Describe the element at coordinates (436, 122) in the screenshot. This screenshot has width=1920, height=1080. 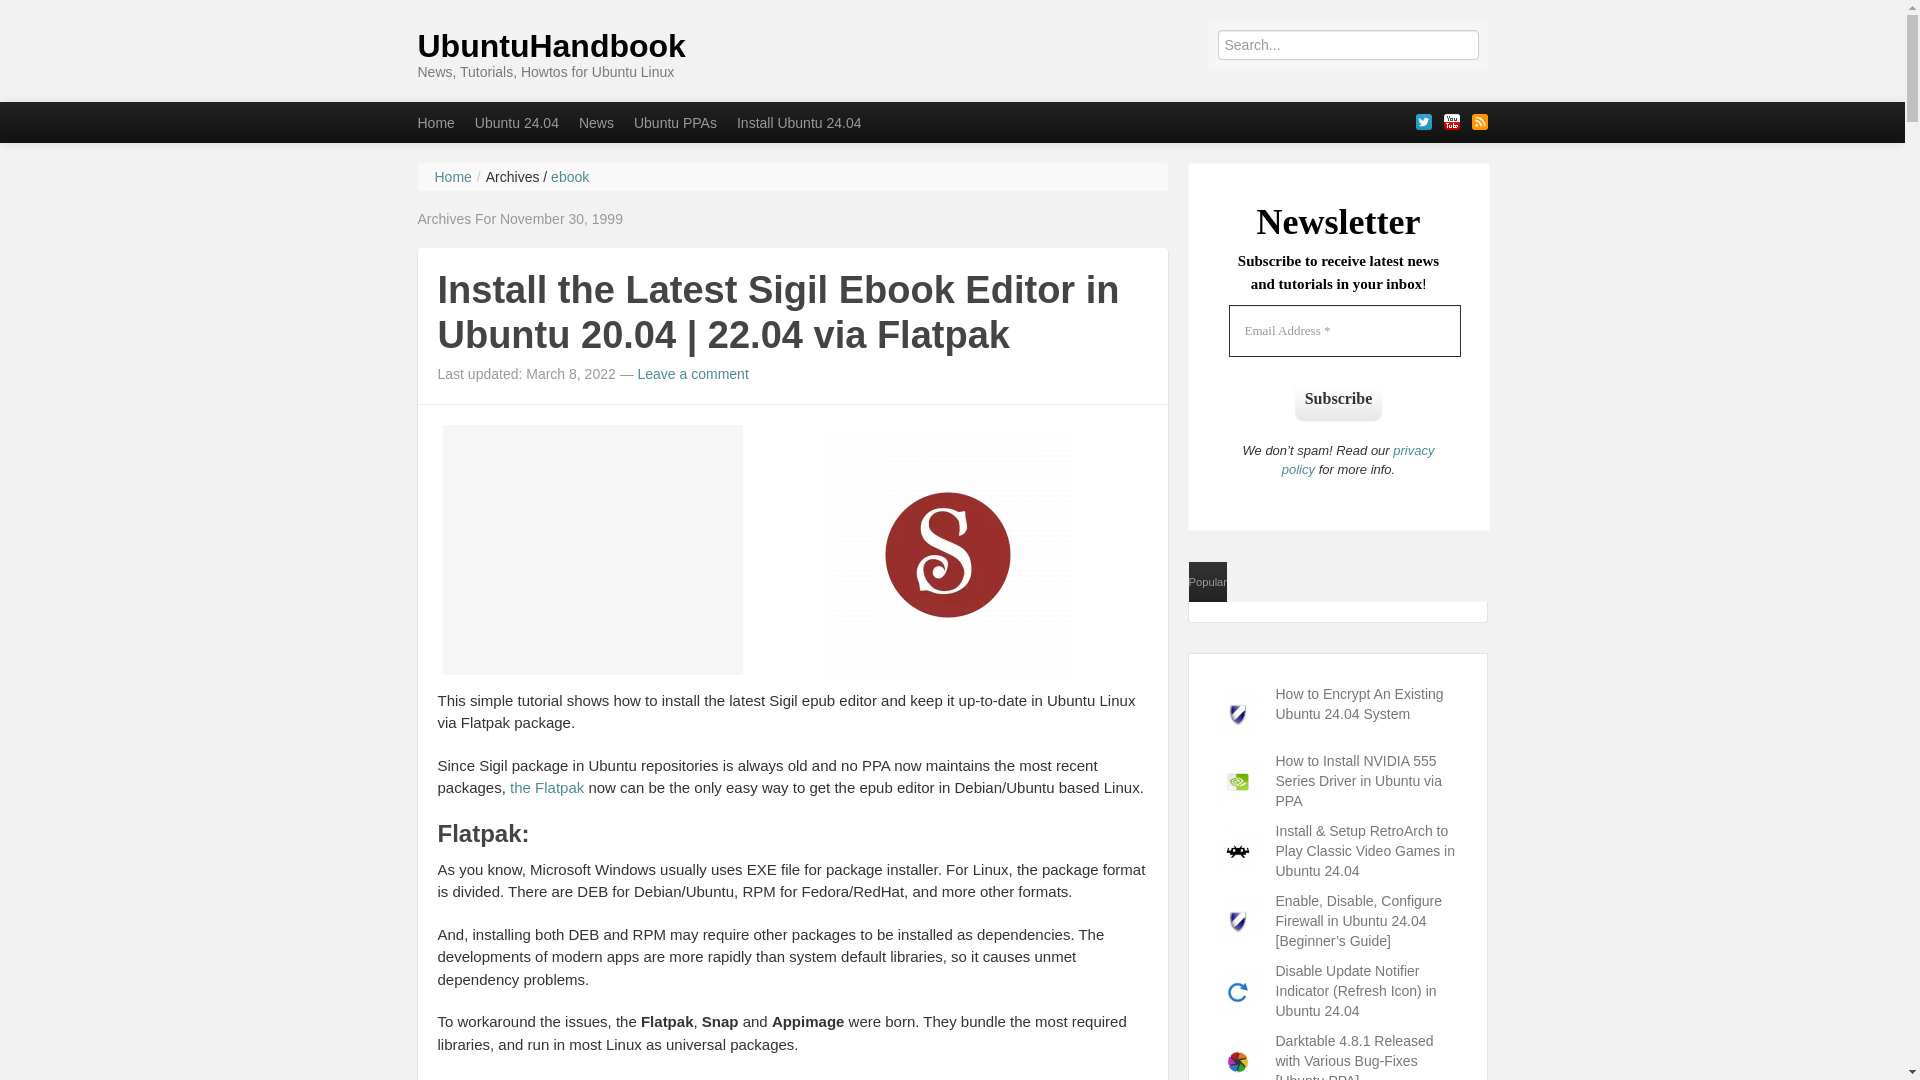
I see `Home` at that location.